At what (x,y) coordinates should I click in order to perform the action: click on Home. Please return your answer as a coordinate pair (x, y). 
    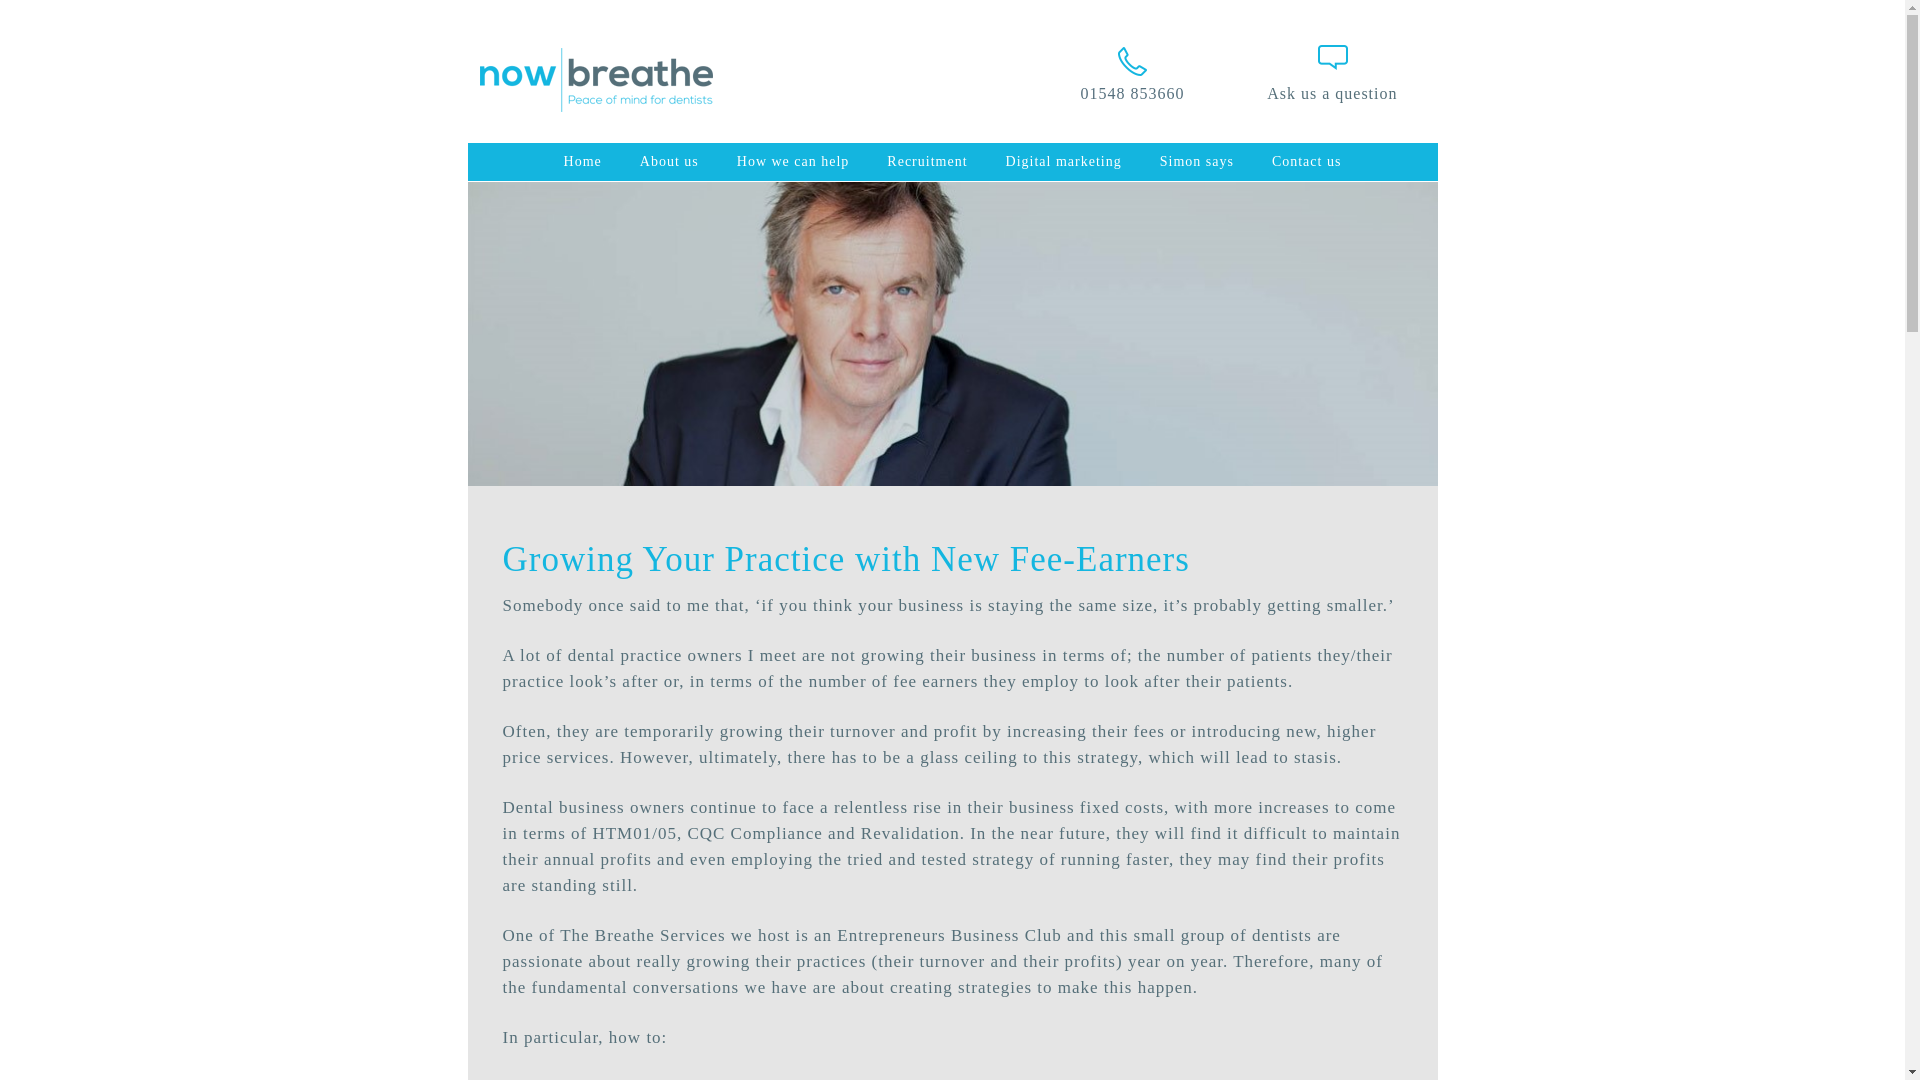
    Looking at the image, I should click on (582, 162).